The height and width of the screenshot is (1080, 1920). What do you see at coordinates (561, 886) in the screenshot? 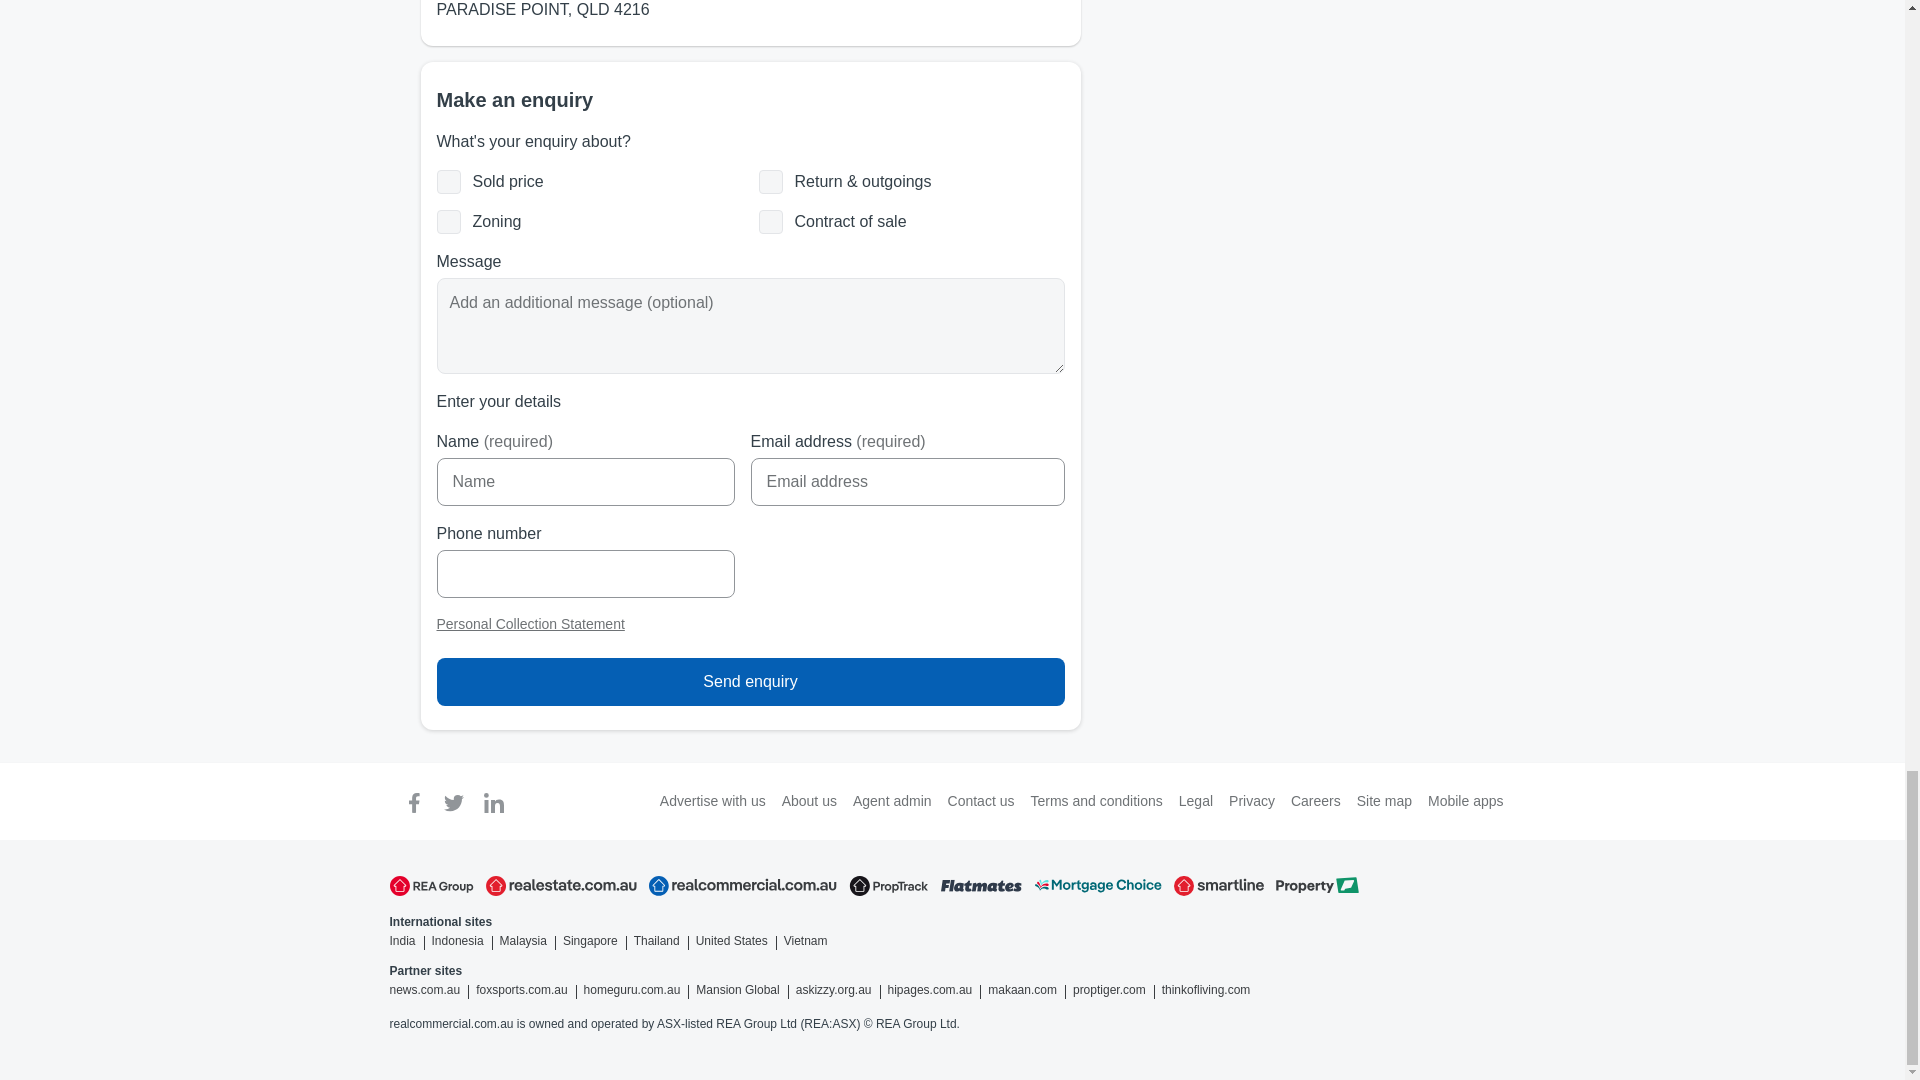
I see `realestate.com.au: Real estate to buy and rent` at bounding box center [561, 886].